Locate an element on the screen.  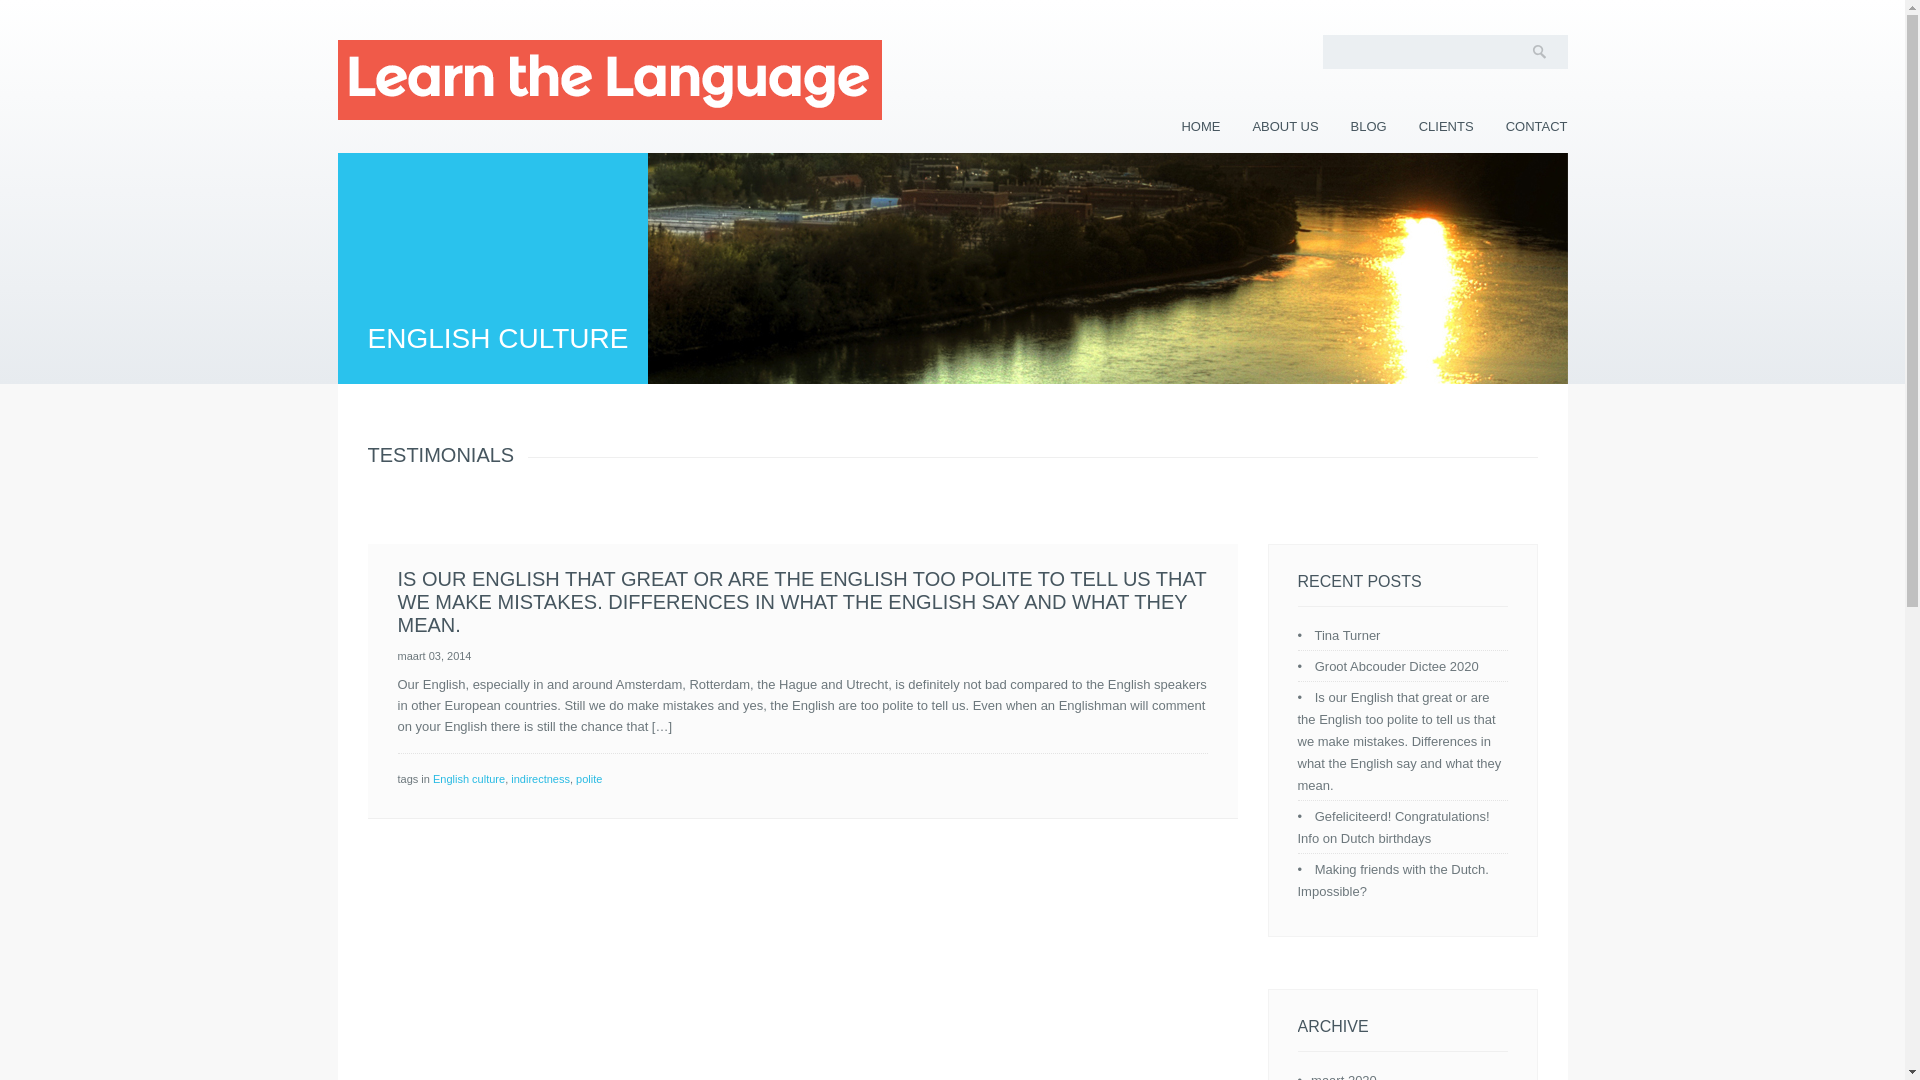
indirectness is located at coordinates (540, 779).